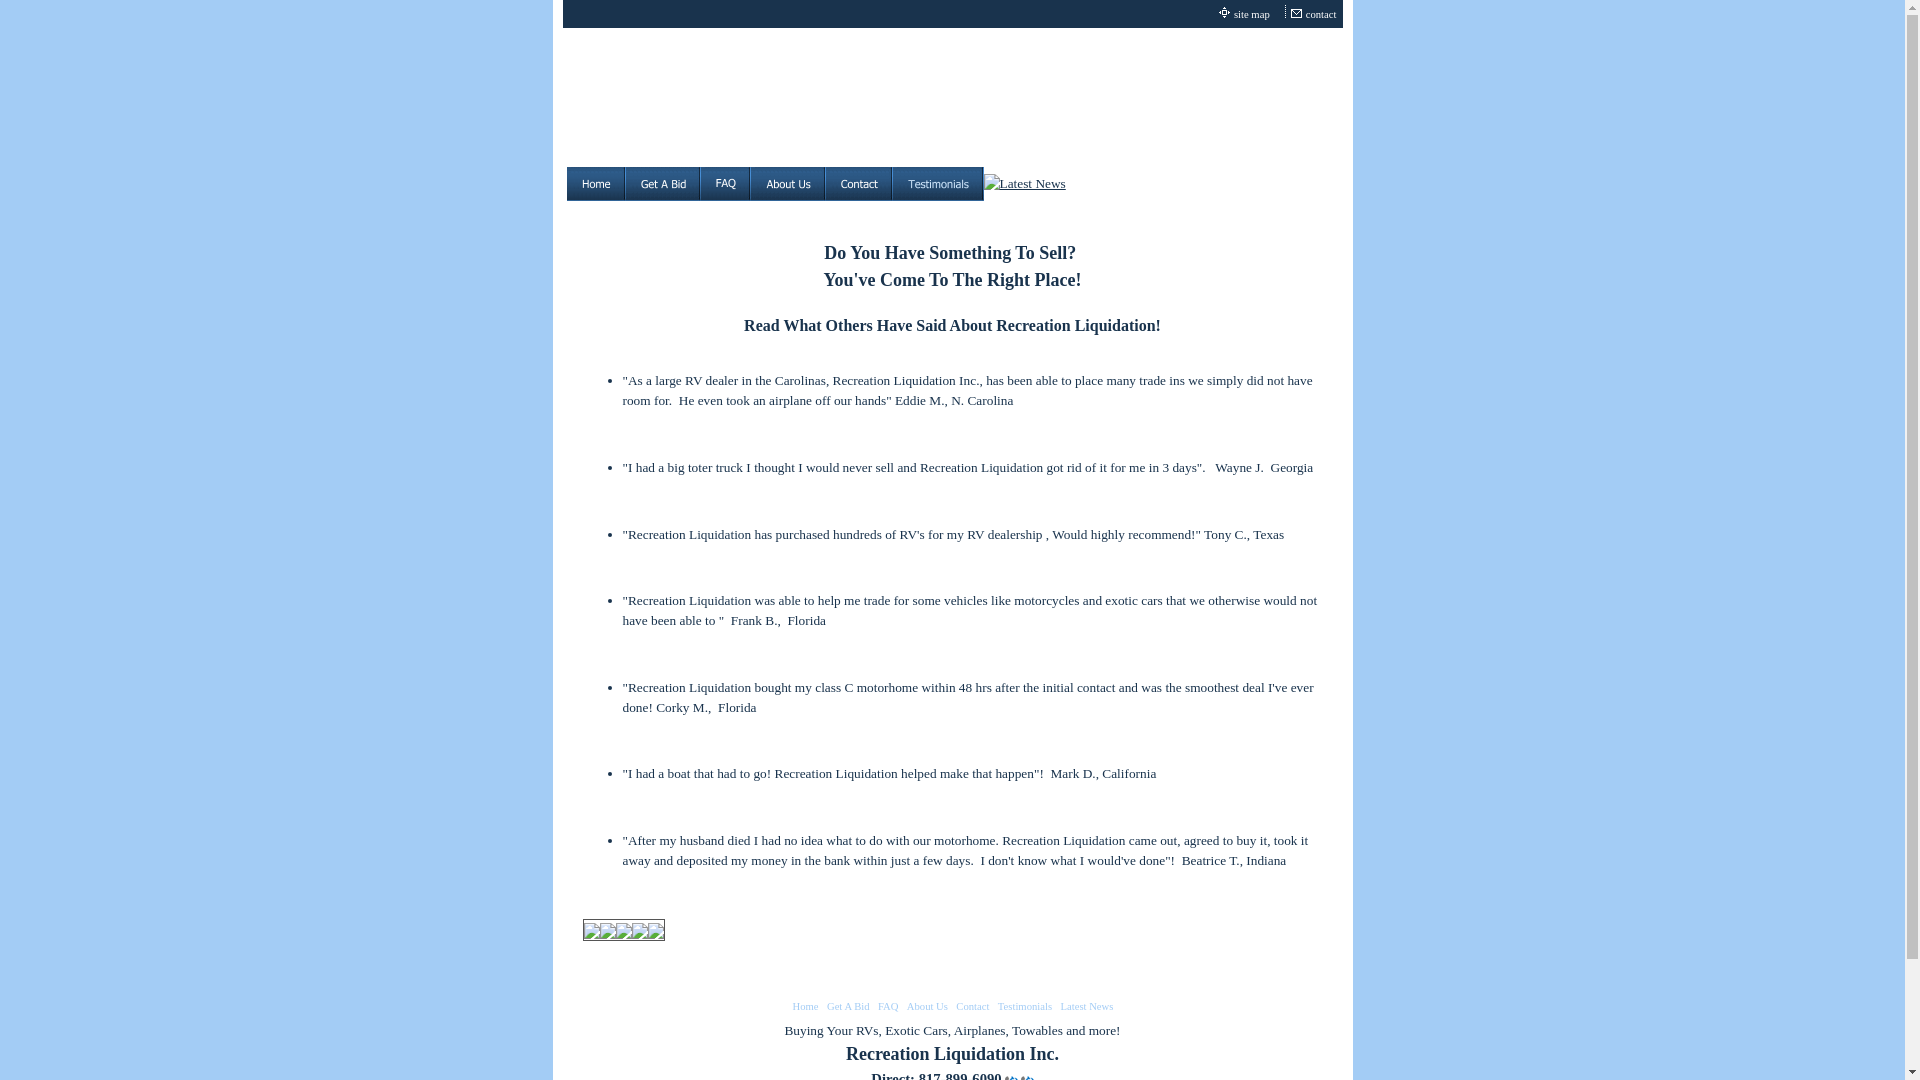  I want to click on Call: 817-899-6090, so click(1010, 1076).